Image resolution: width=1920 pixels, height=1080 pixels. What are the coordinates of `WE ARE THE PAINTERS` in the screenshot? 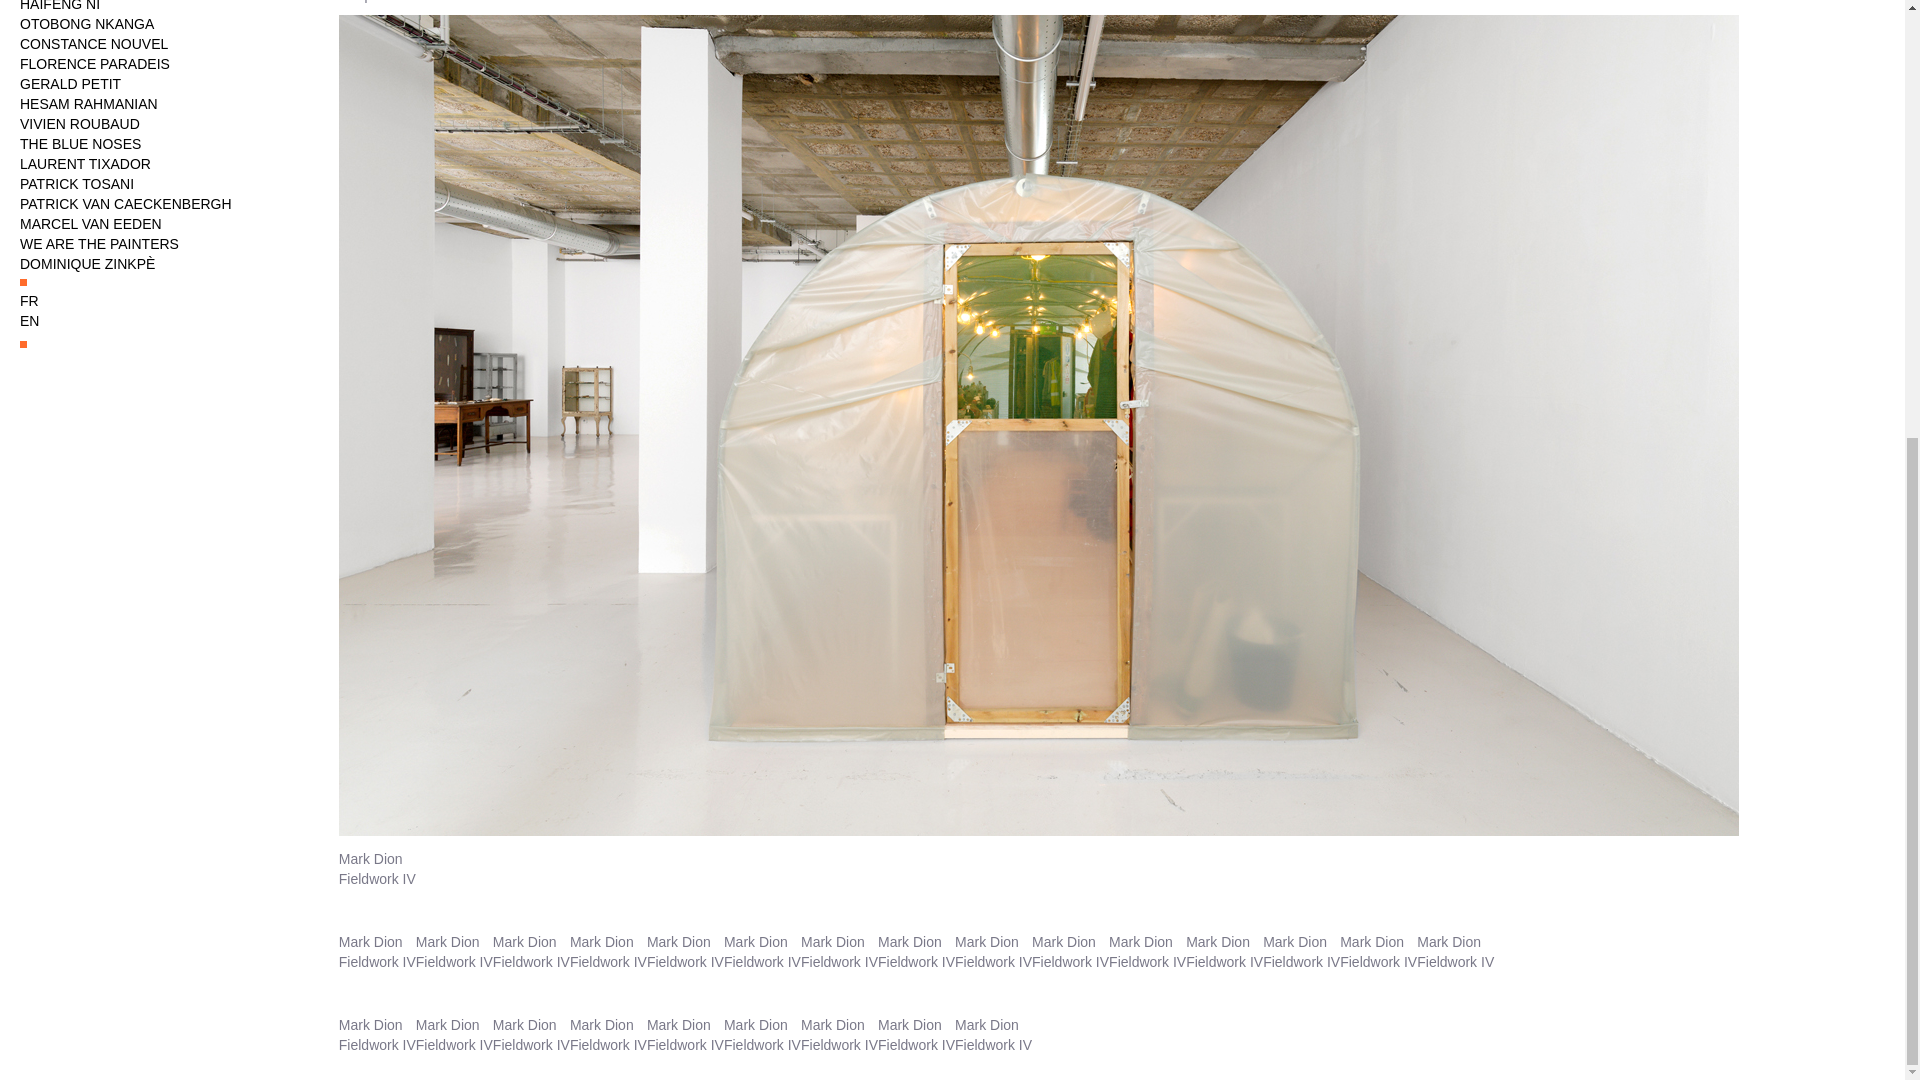 It's located at (155, 244).